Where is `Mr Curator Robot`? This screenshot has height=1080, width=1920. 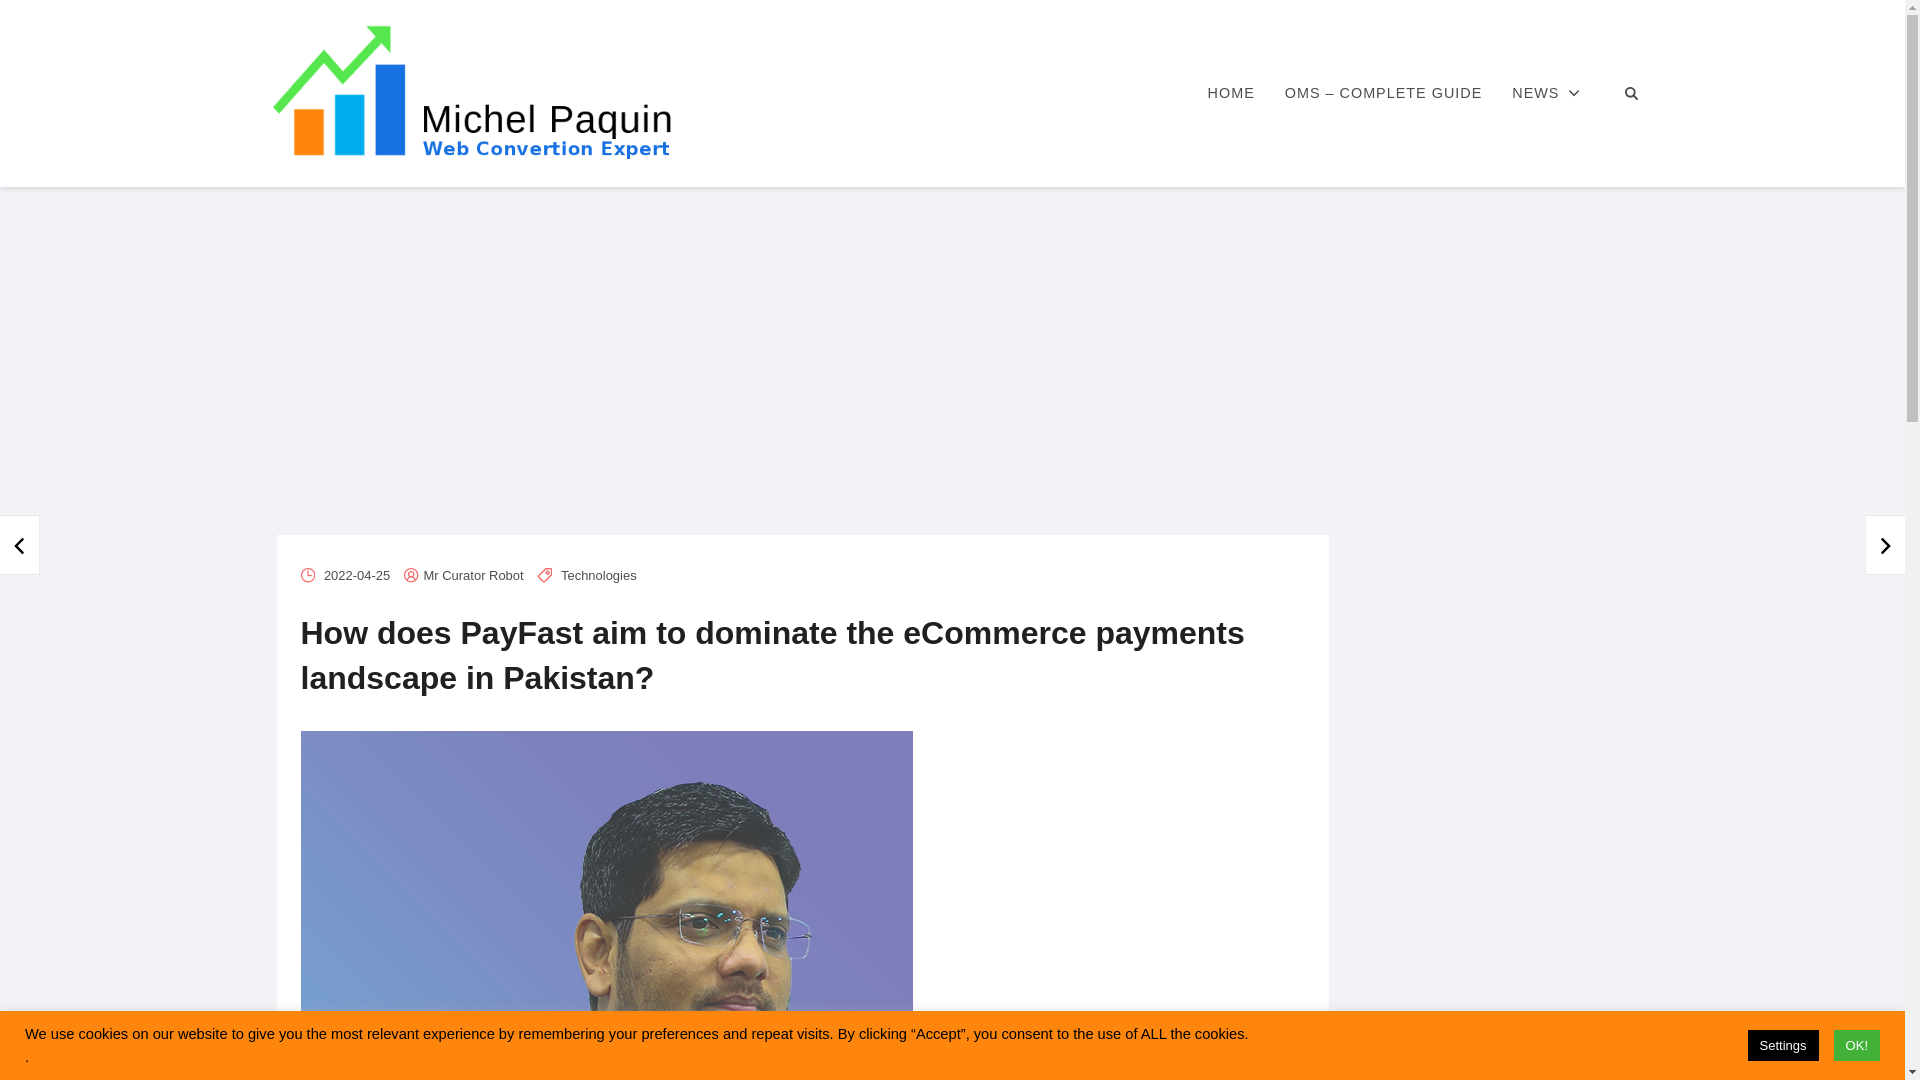
Mr Curator Robot is located at coordinates (474, 576).